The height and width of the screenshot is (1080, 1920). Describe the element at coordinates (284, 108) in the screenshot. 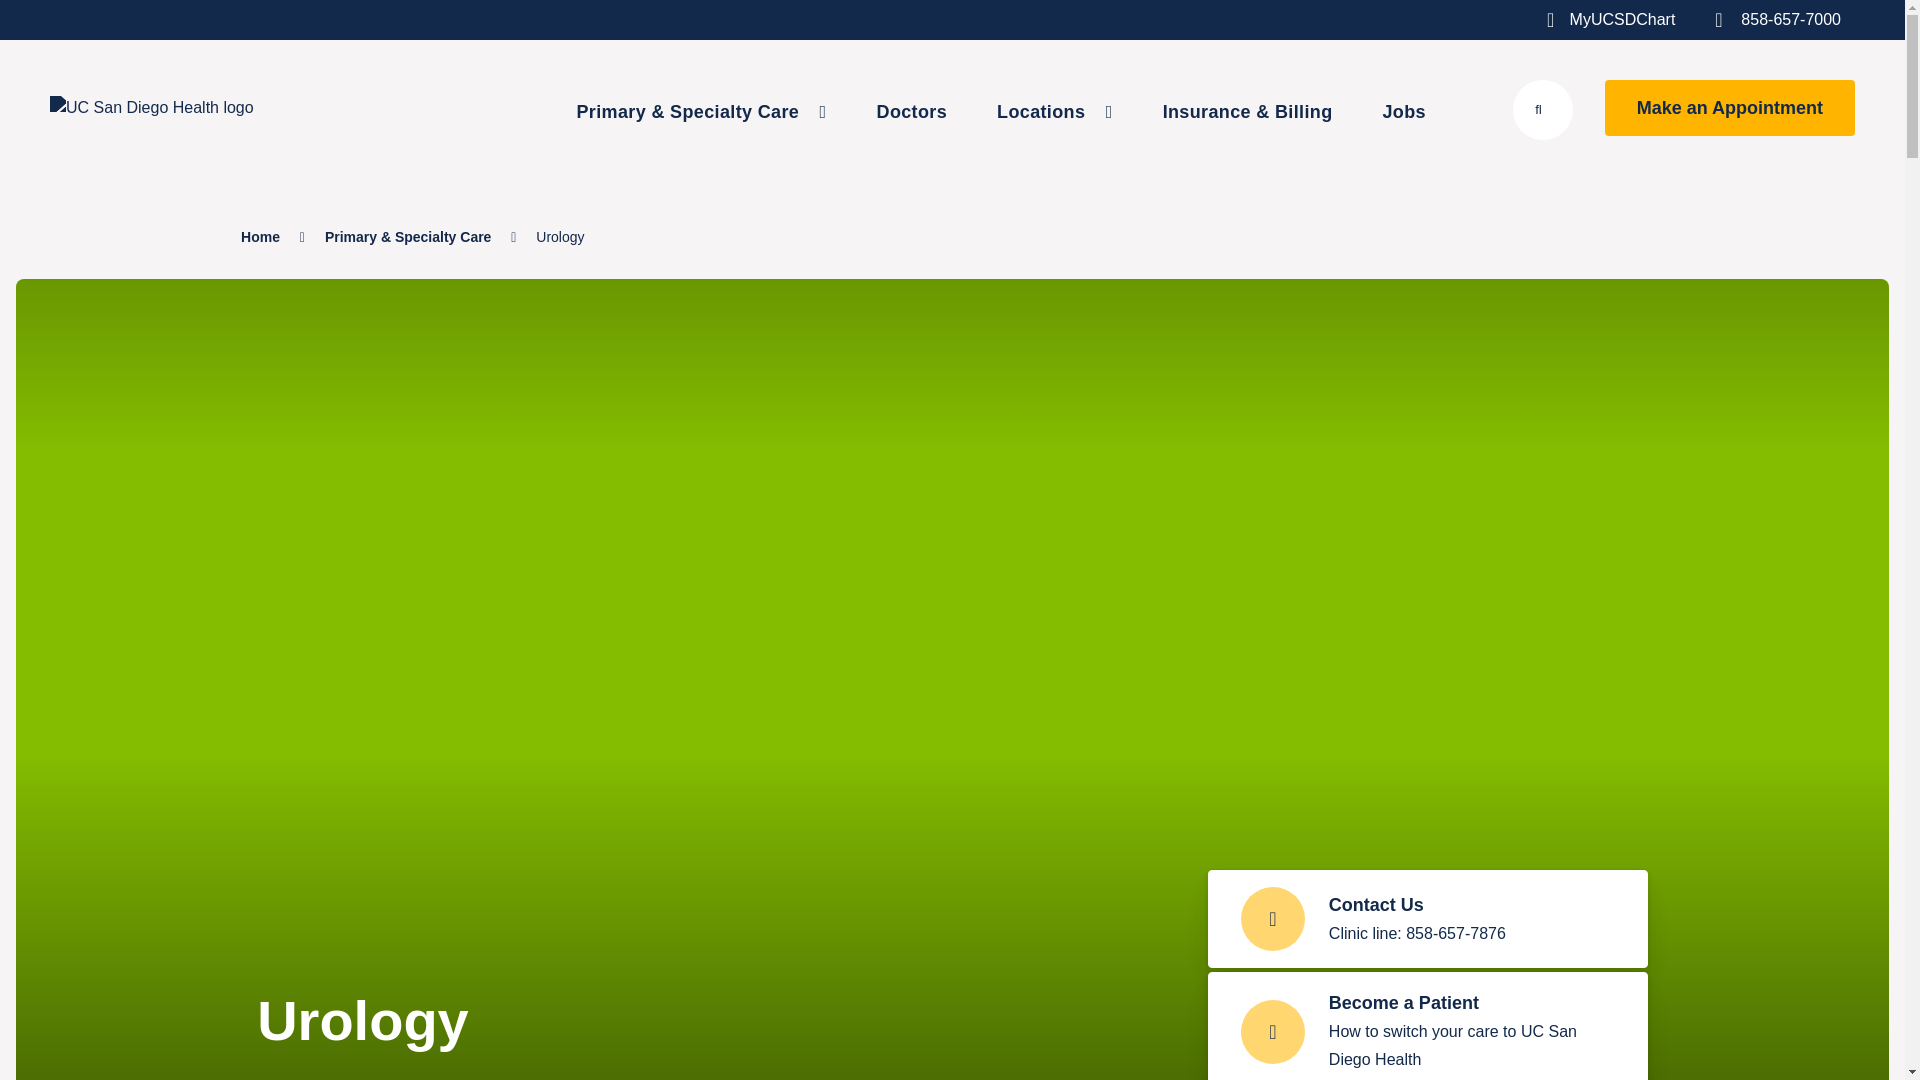

I see `image UC San Diego Health logo` at that location.